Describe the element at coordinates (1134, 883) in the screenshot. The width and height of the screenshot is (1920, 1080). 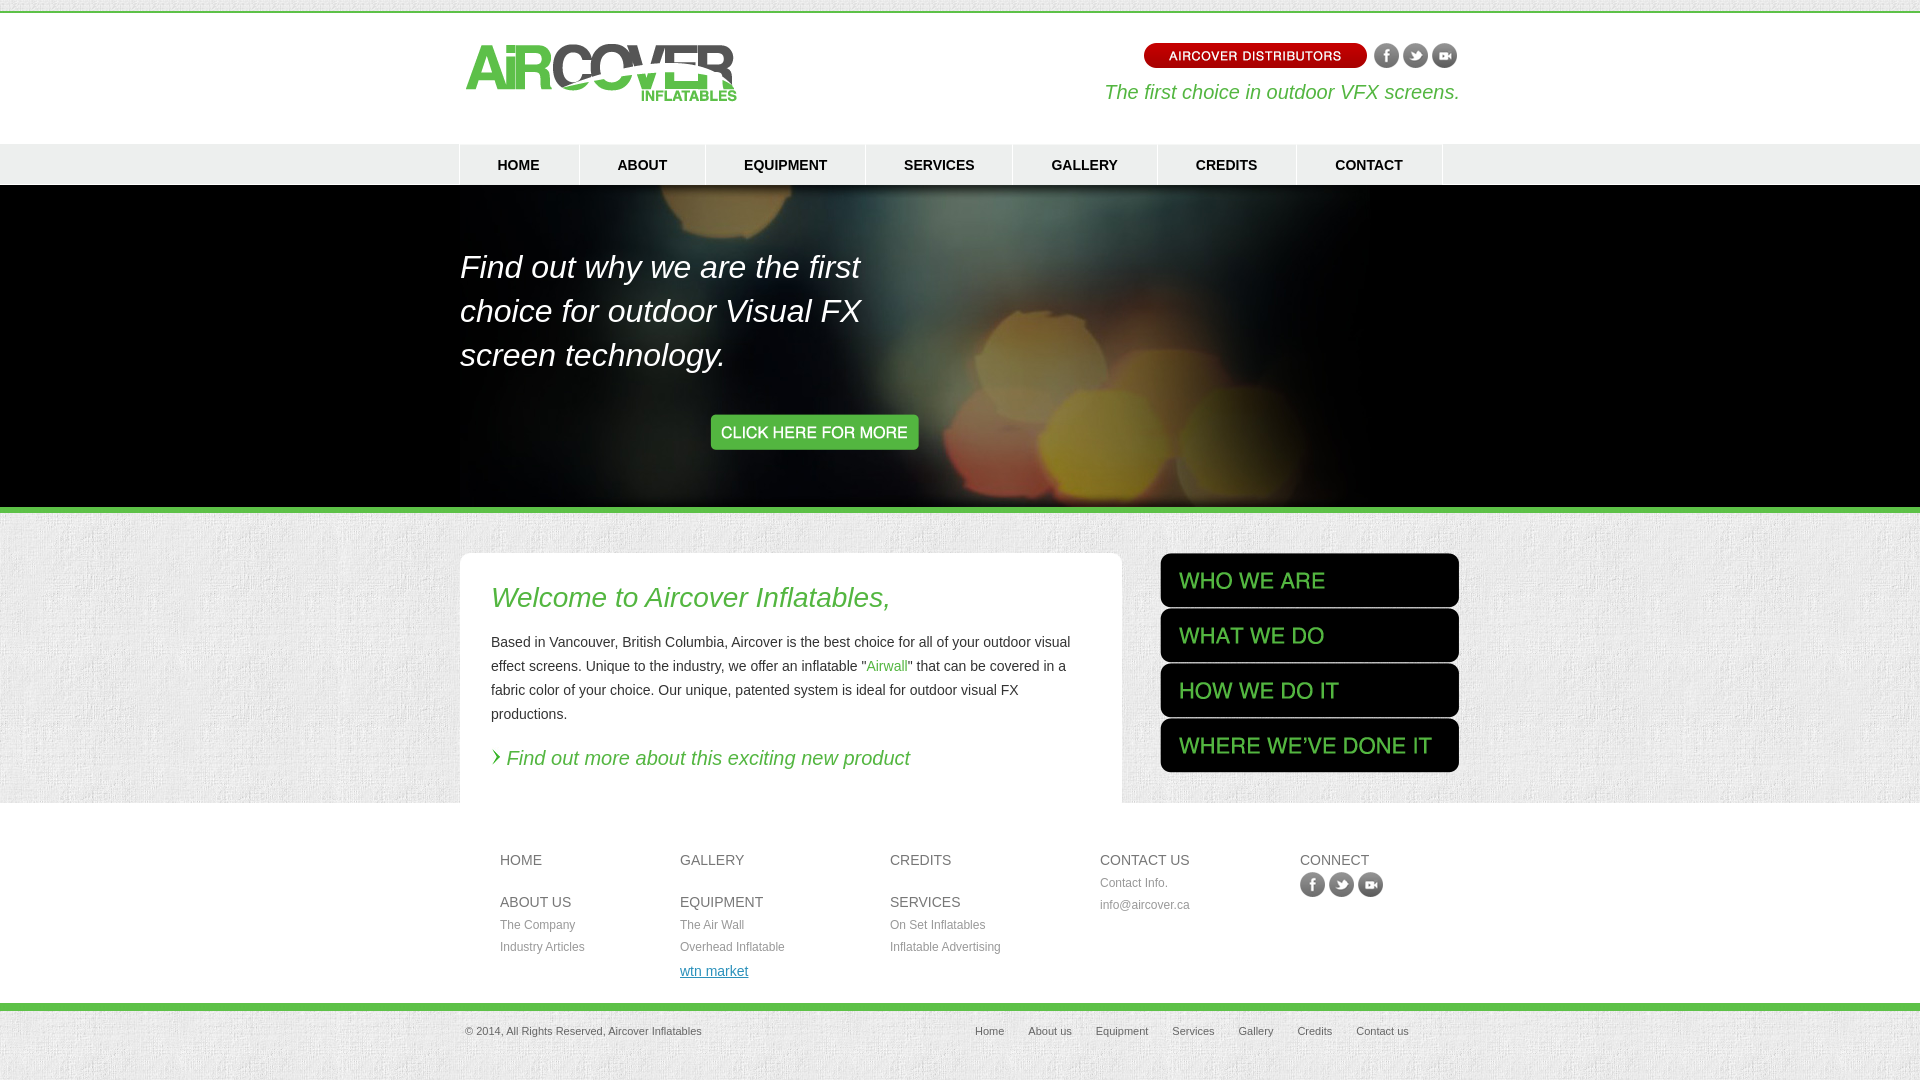
I see `Contact Info.` at that location.